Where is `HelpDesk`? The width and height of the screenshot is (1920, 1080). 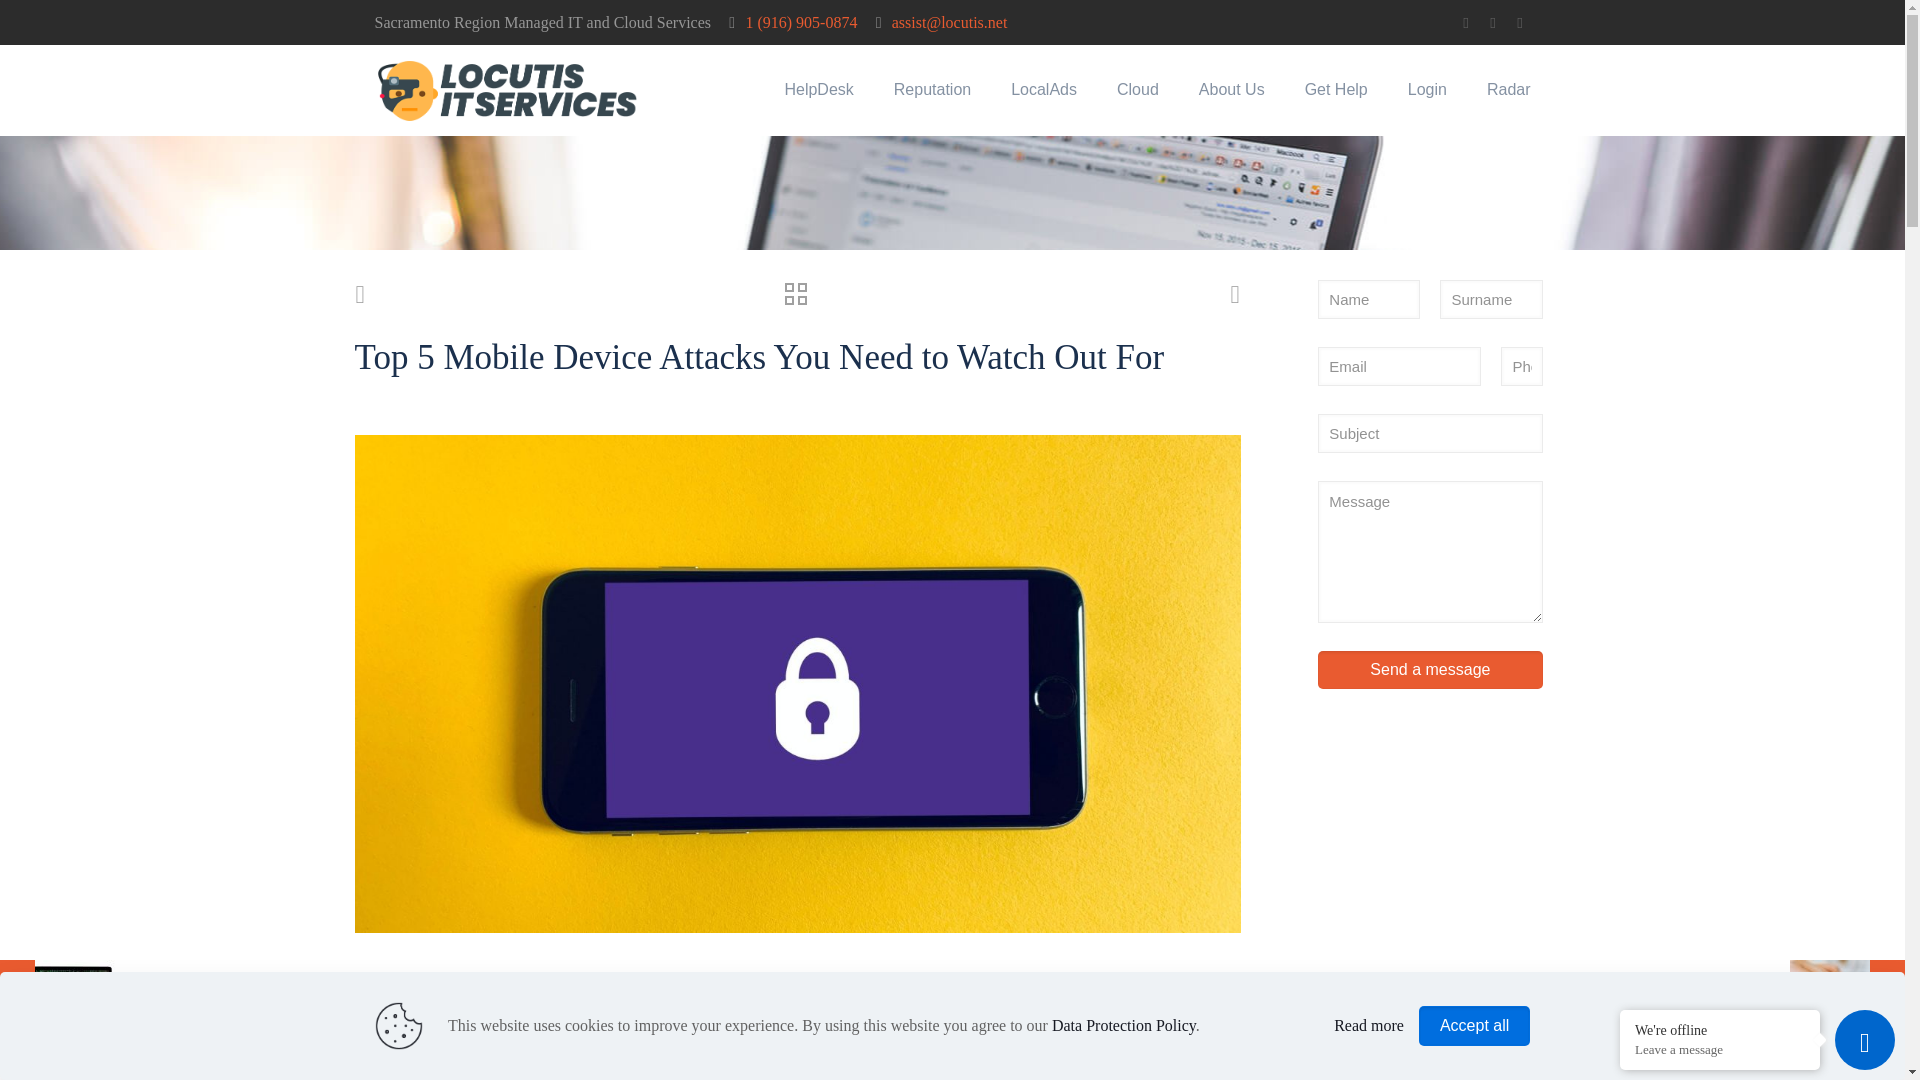
HelpDesk is located at coordinates (818, 90).